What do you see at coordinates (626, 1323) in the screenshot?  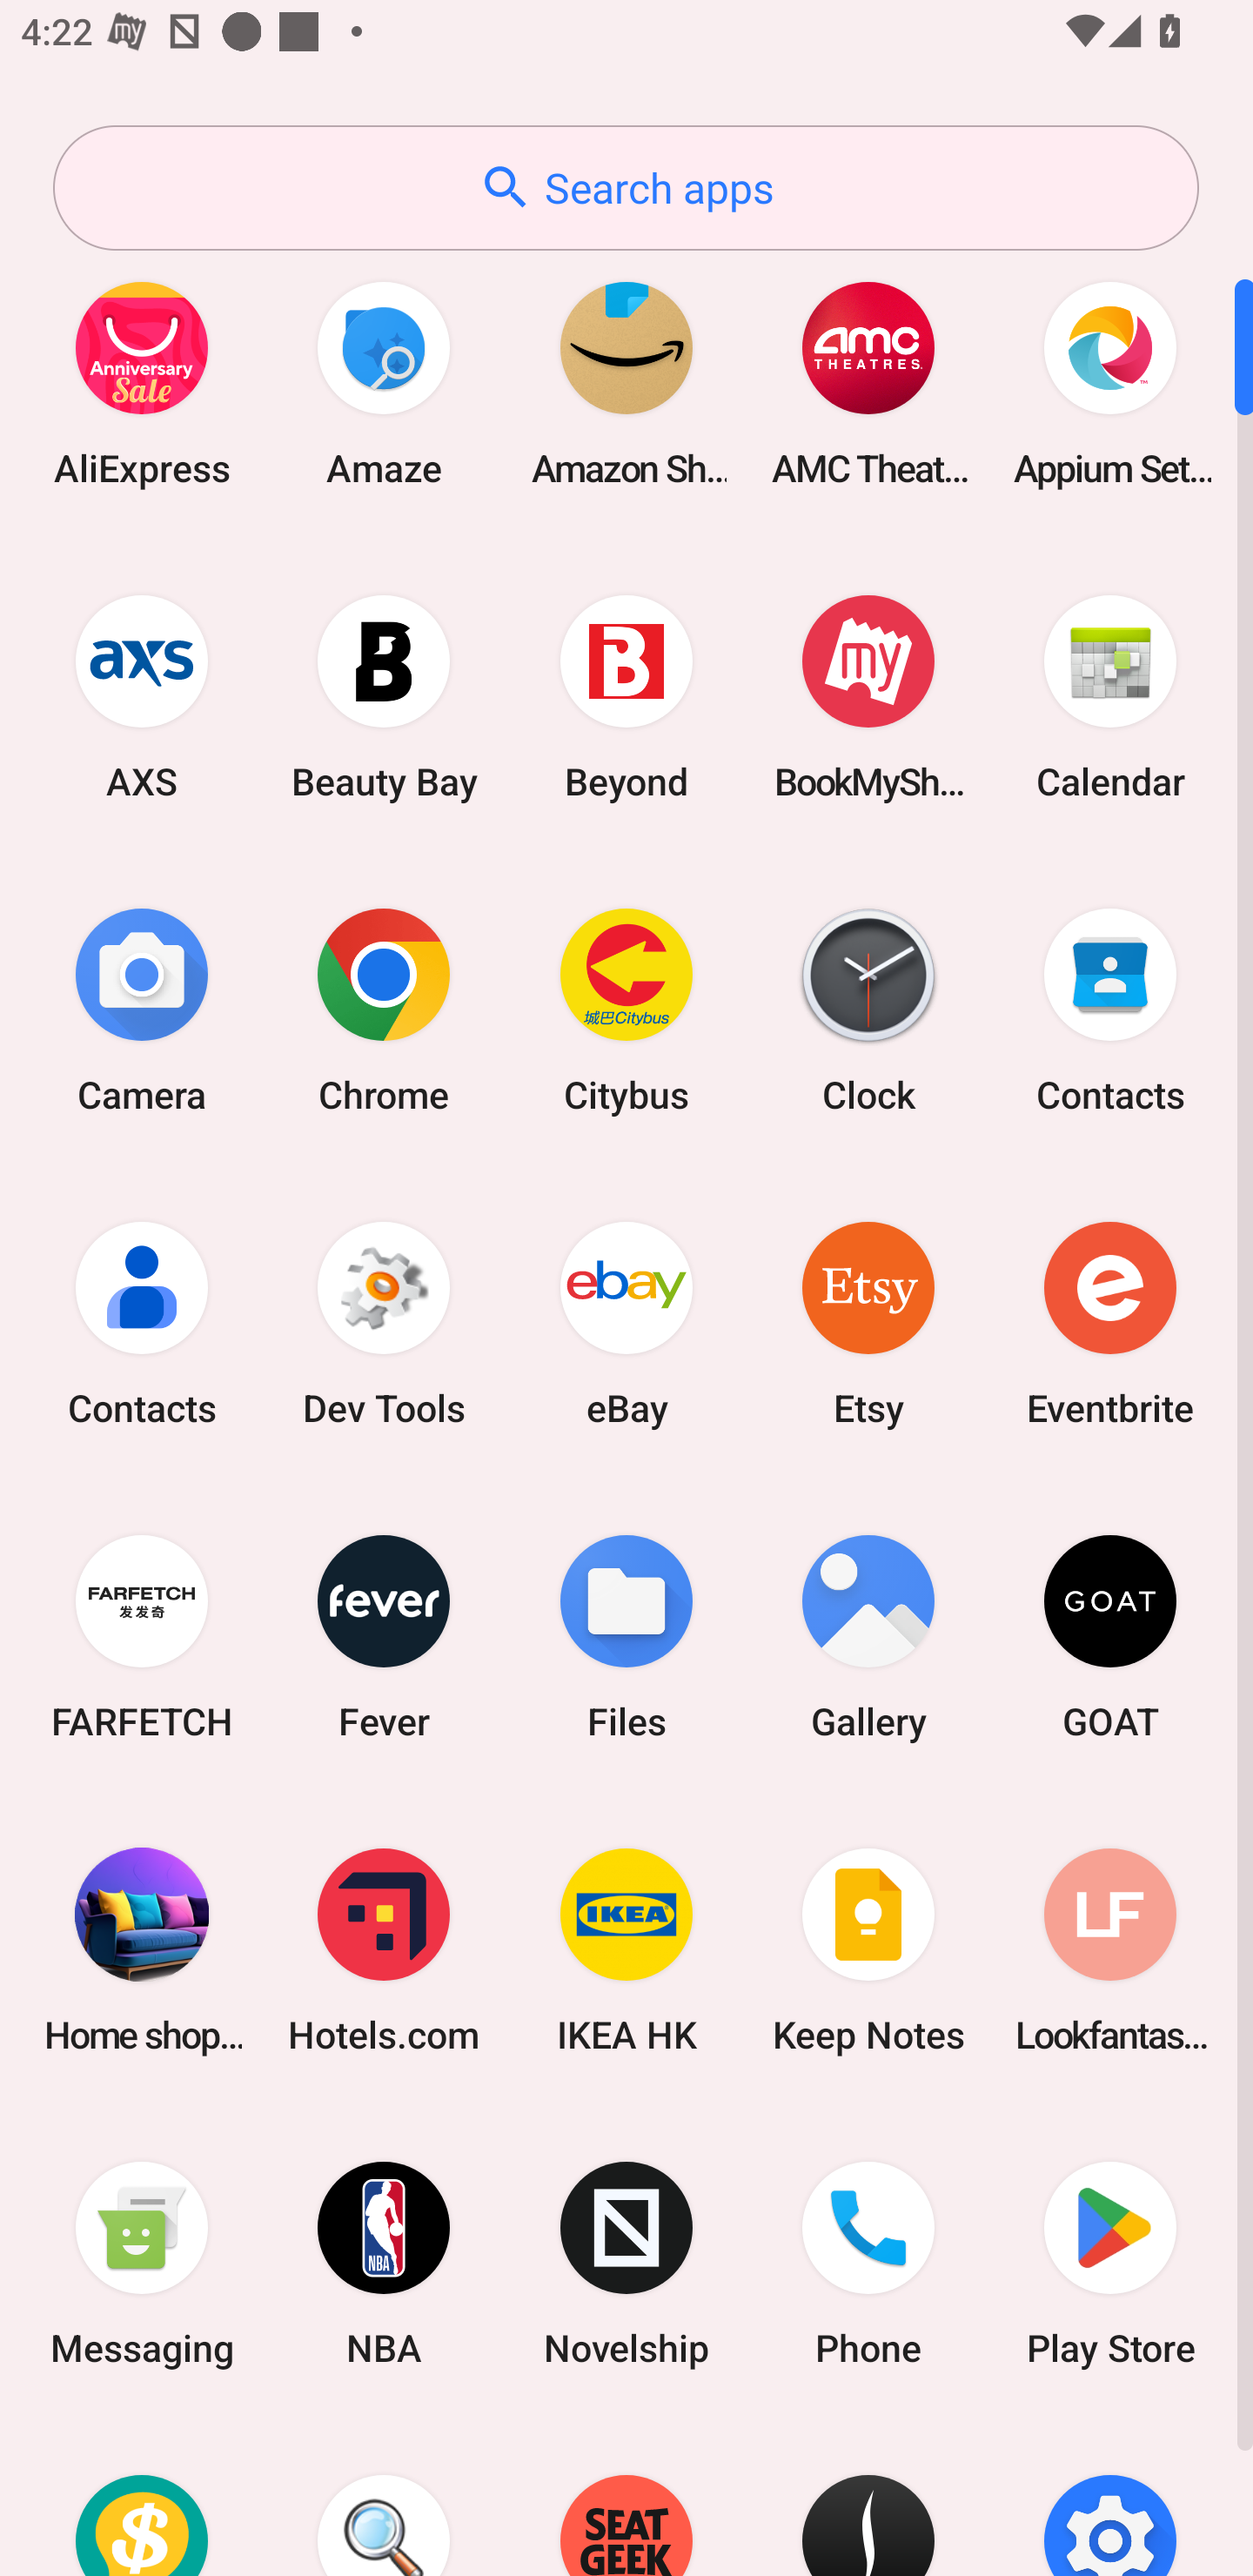 I see `eBay` at bounding box center [626, 1323].